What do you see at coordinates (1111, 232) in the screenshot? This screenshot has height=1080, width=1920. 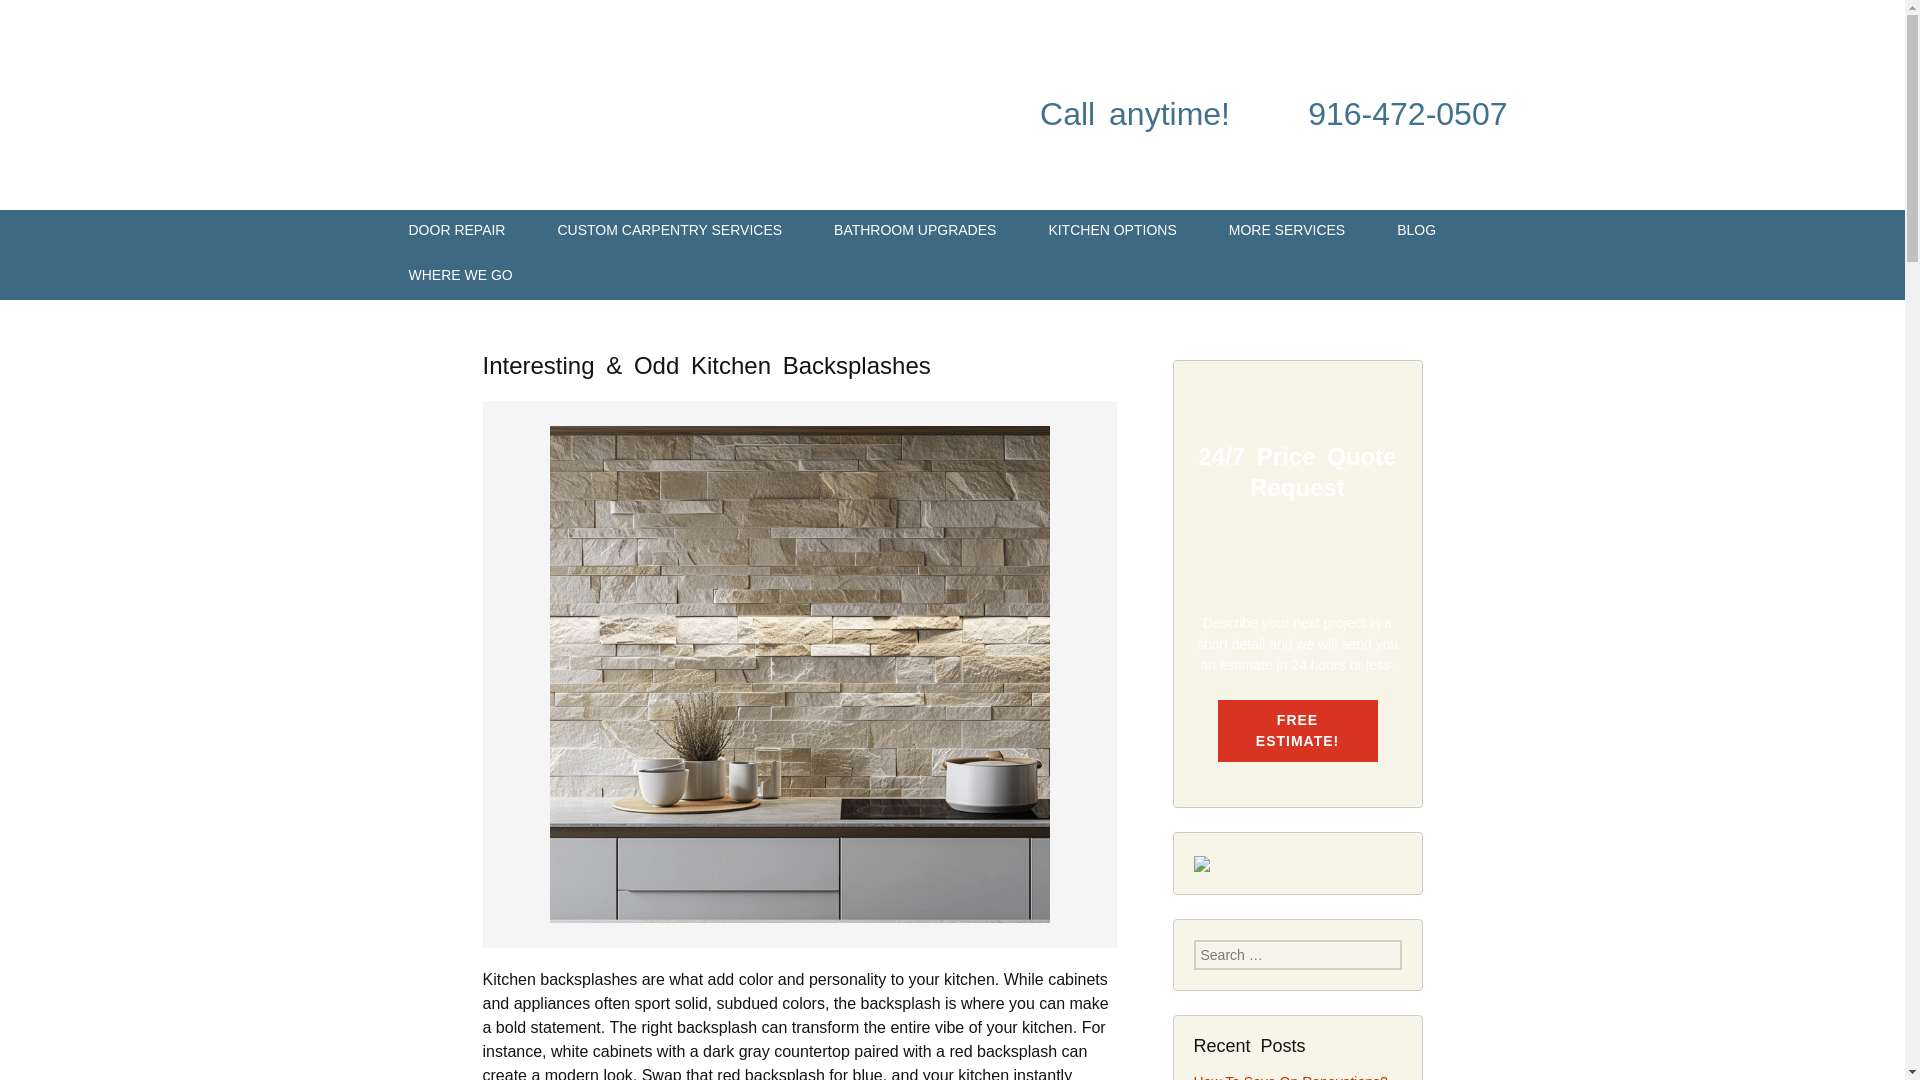 I see `KITCHEN OPTIONS` at bounding box center [1111, 232].